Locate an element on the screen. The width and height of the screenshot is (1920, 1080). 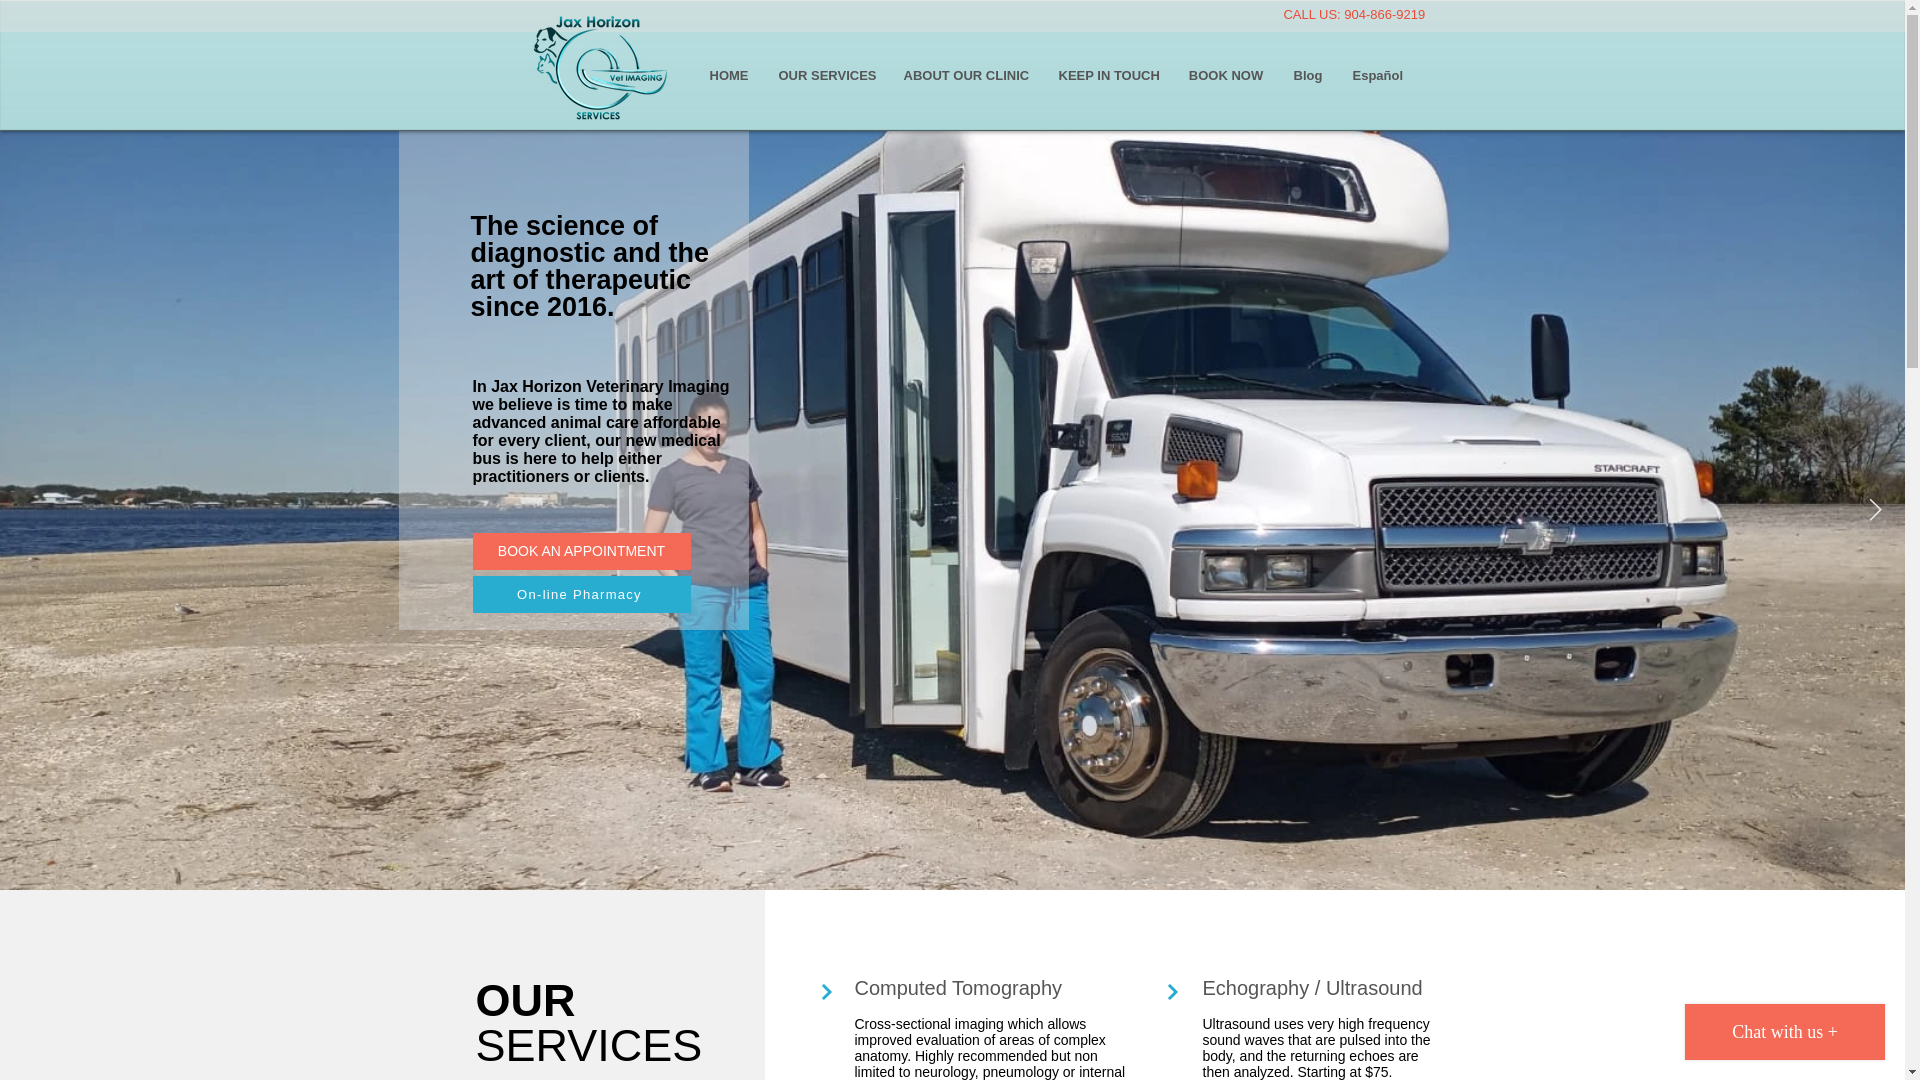
KEEP IN TOUCH is located at coordinates (1108, 76).